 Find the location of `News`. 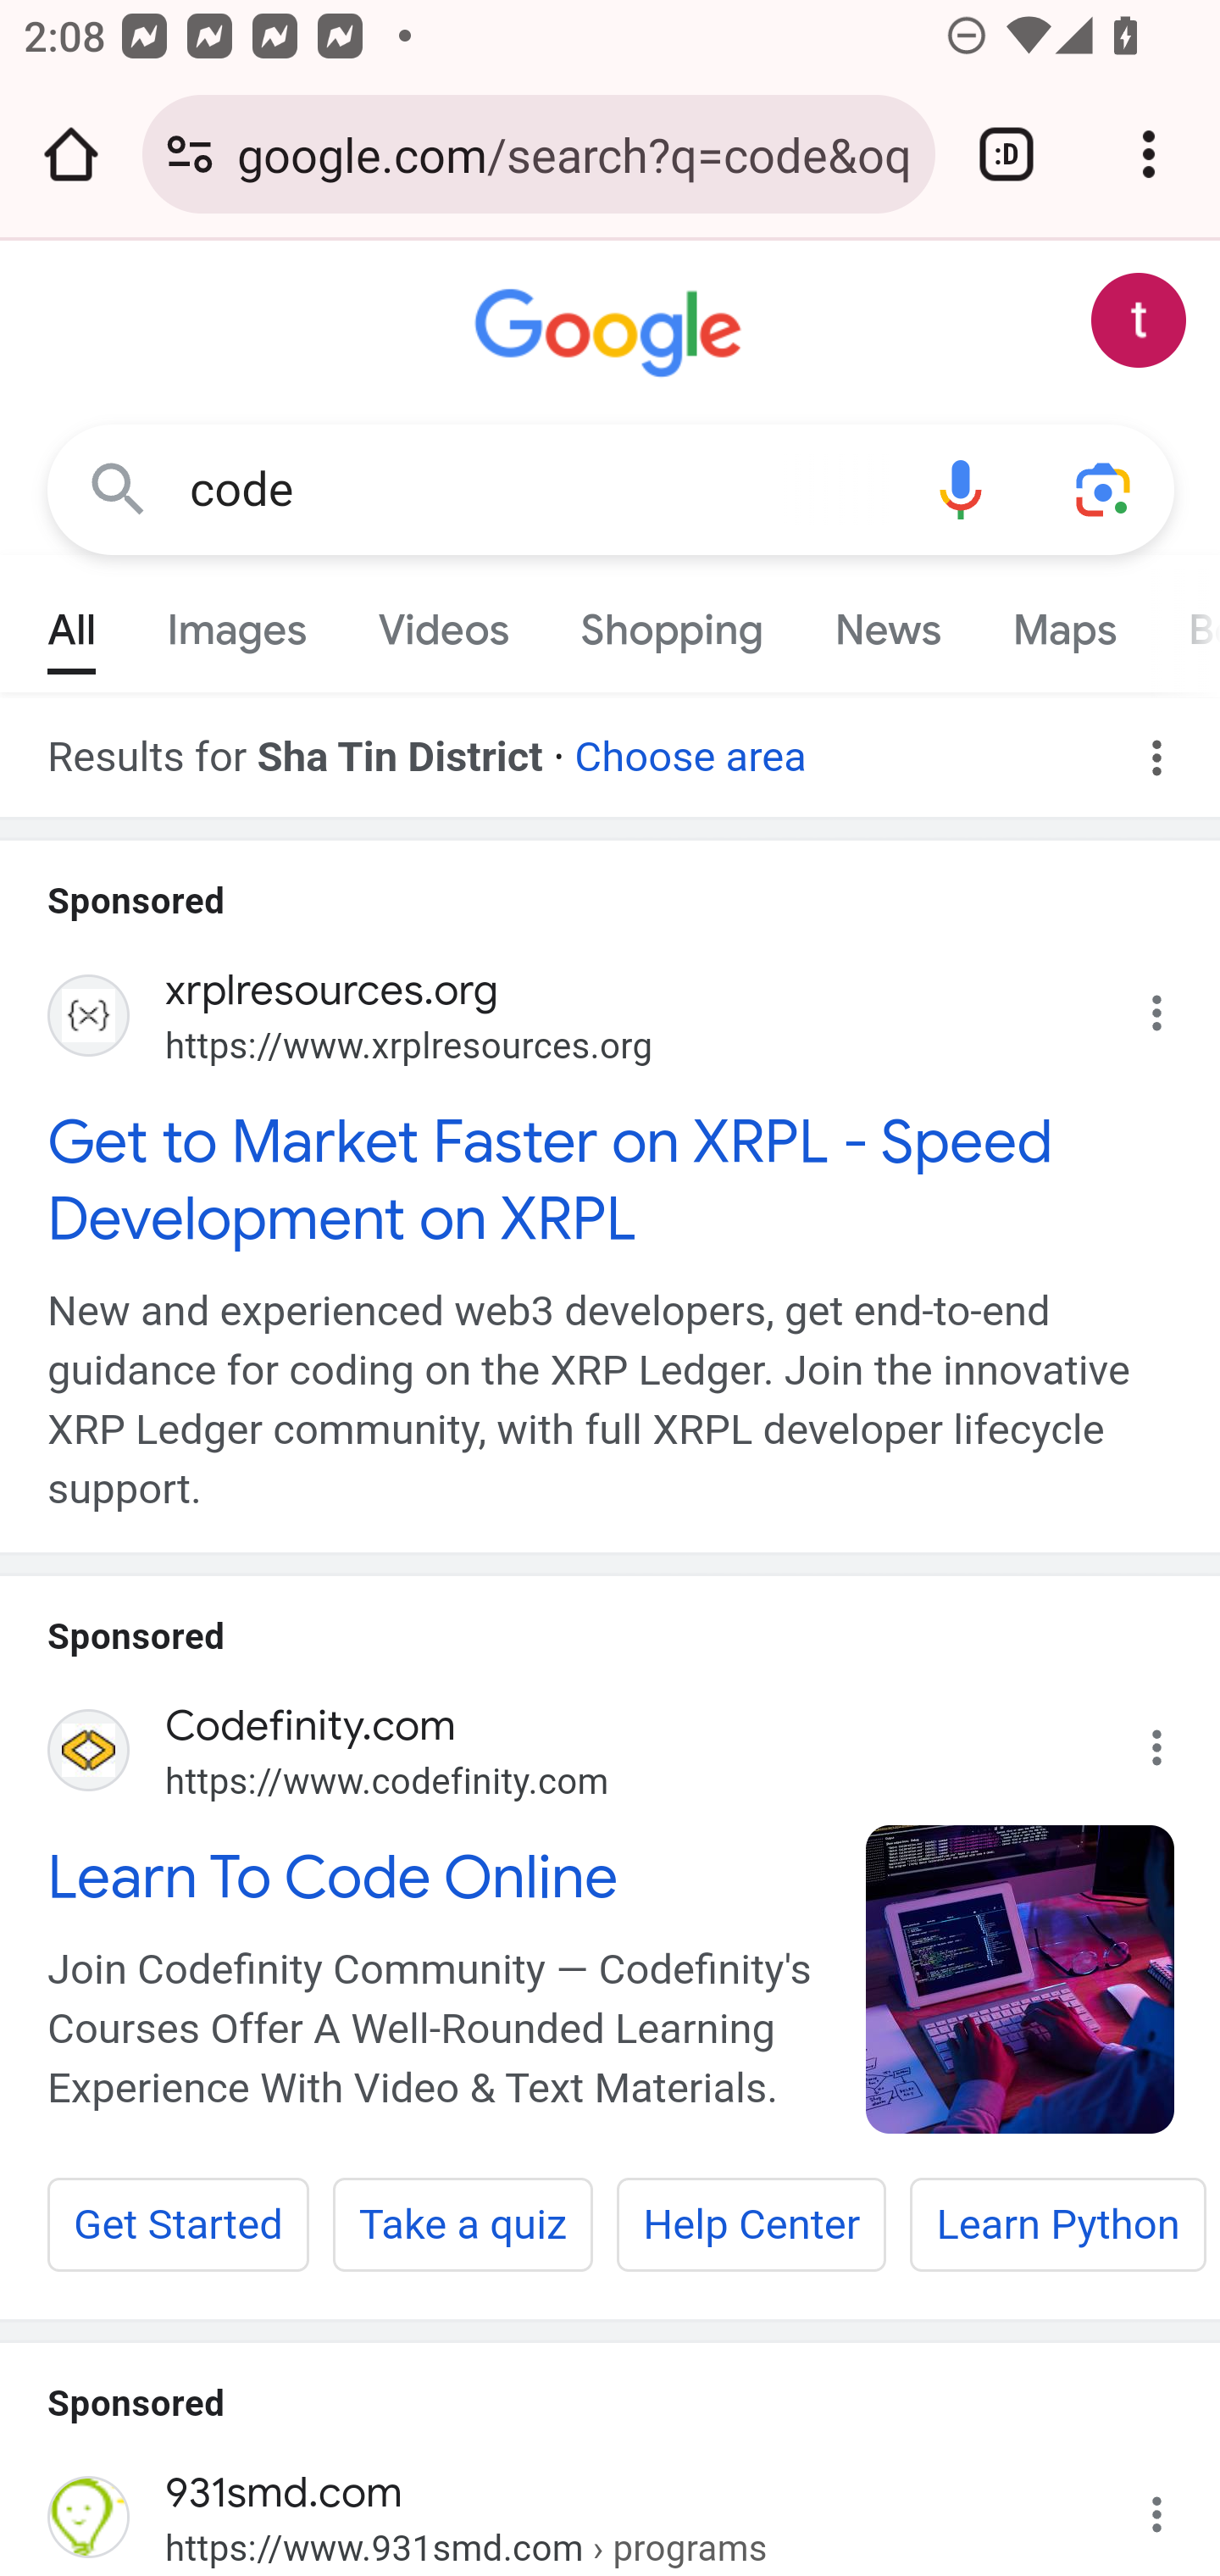

News is located at coordinates (887, 622).